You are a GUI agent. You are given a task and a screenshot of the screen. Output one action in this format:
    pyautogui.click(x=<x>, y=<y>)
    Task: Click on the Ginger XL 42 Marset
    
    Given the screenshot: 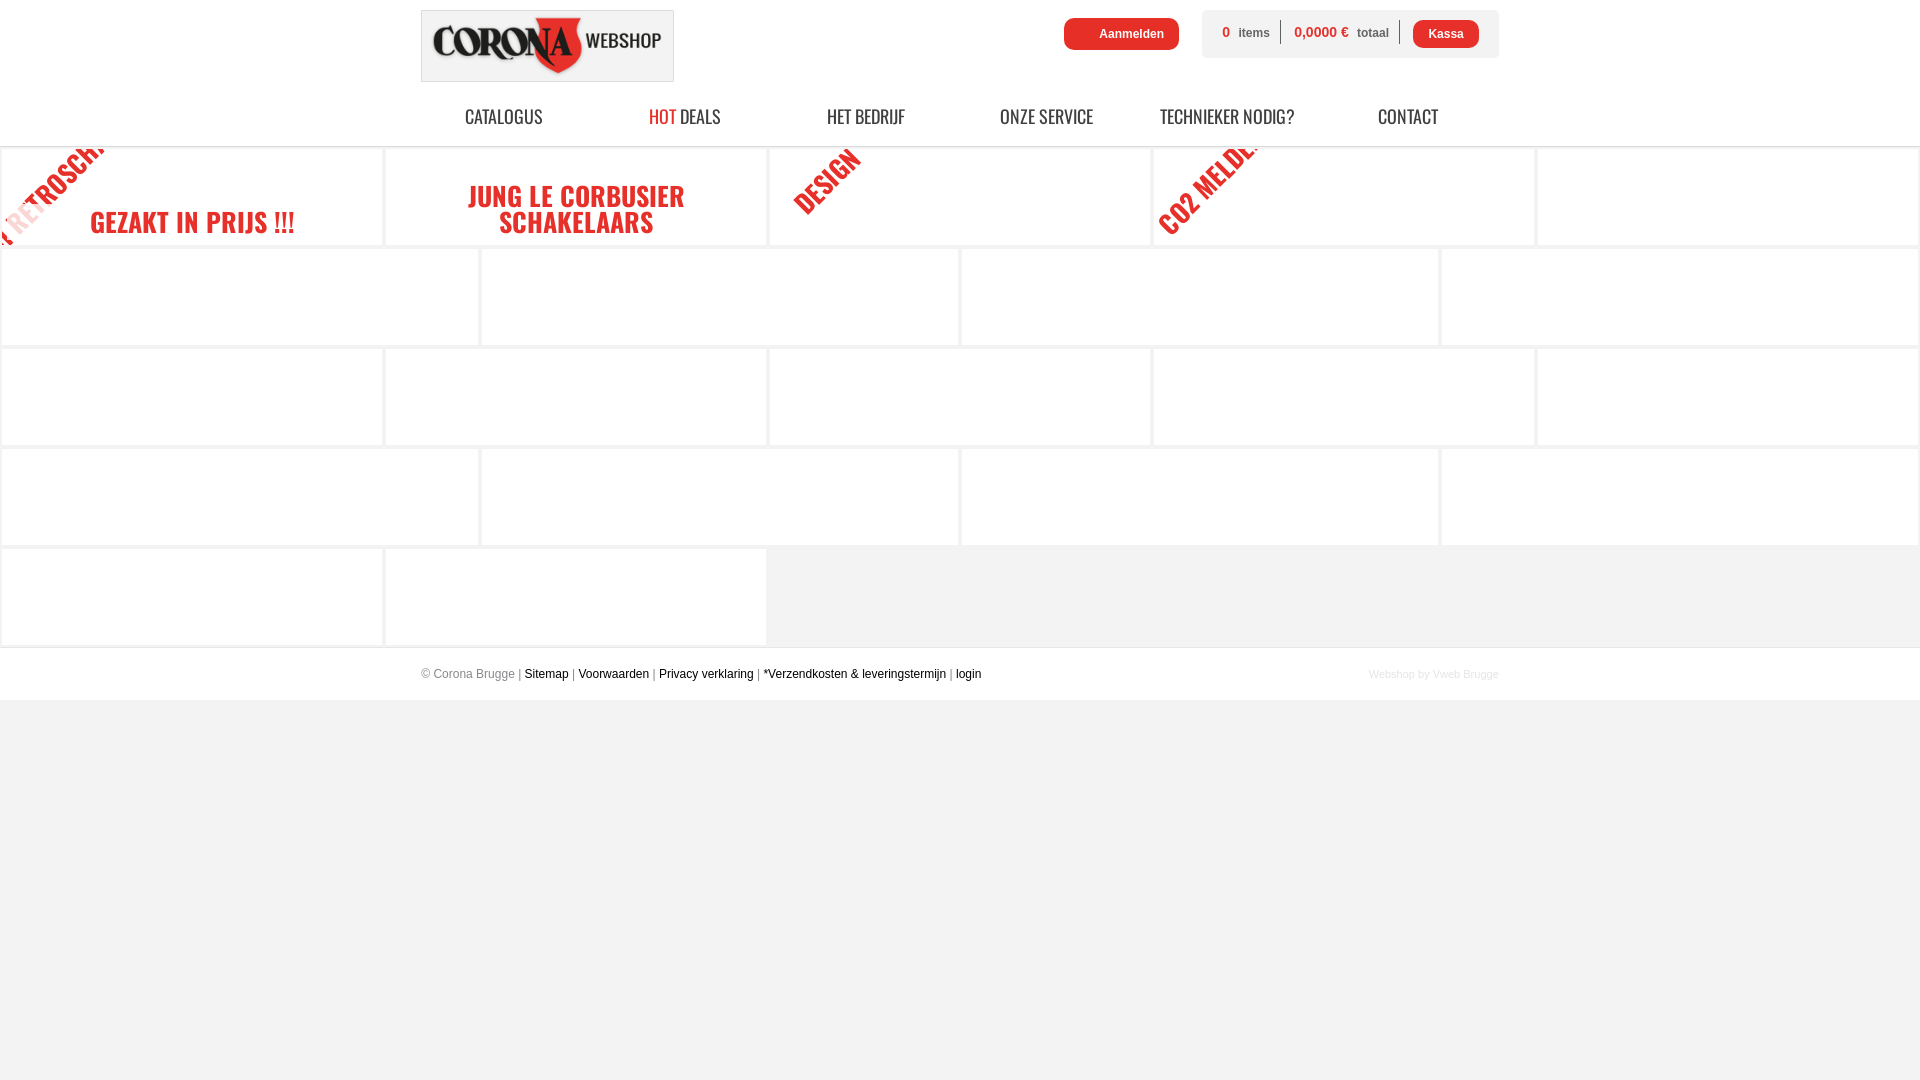 What is the action you would take?
    pyautogui.click(x=576, y=397)
    